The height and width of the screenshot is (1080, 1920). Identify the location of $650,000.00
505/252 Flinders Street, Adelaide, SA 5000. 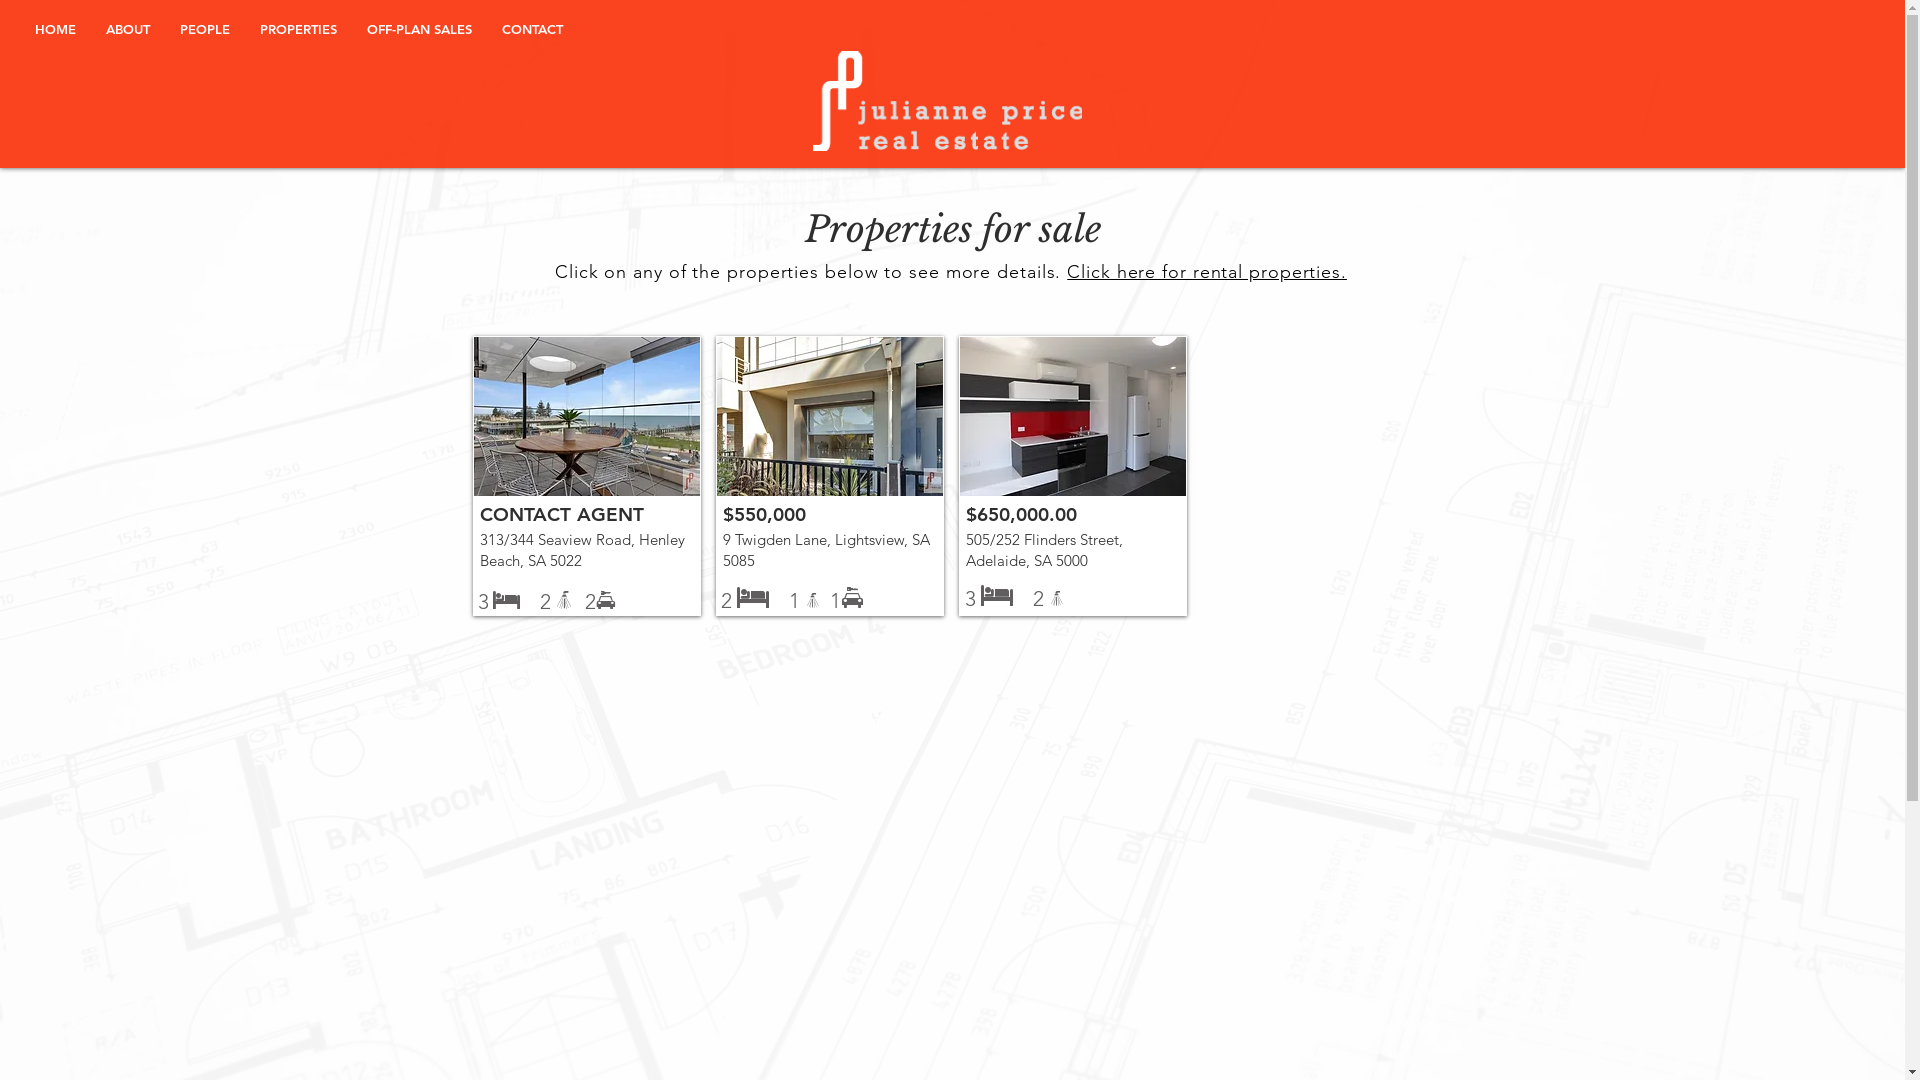
(1072, 476).